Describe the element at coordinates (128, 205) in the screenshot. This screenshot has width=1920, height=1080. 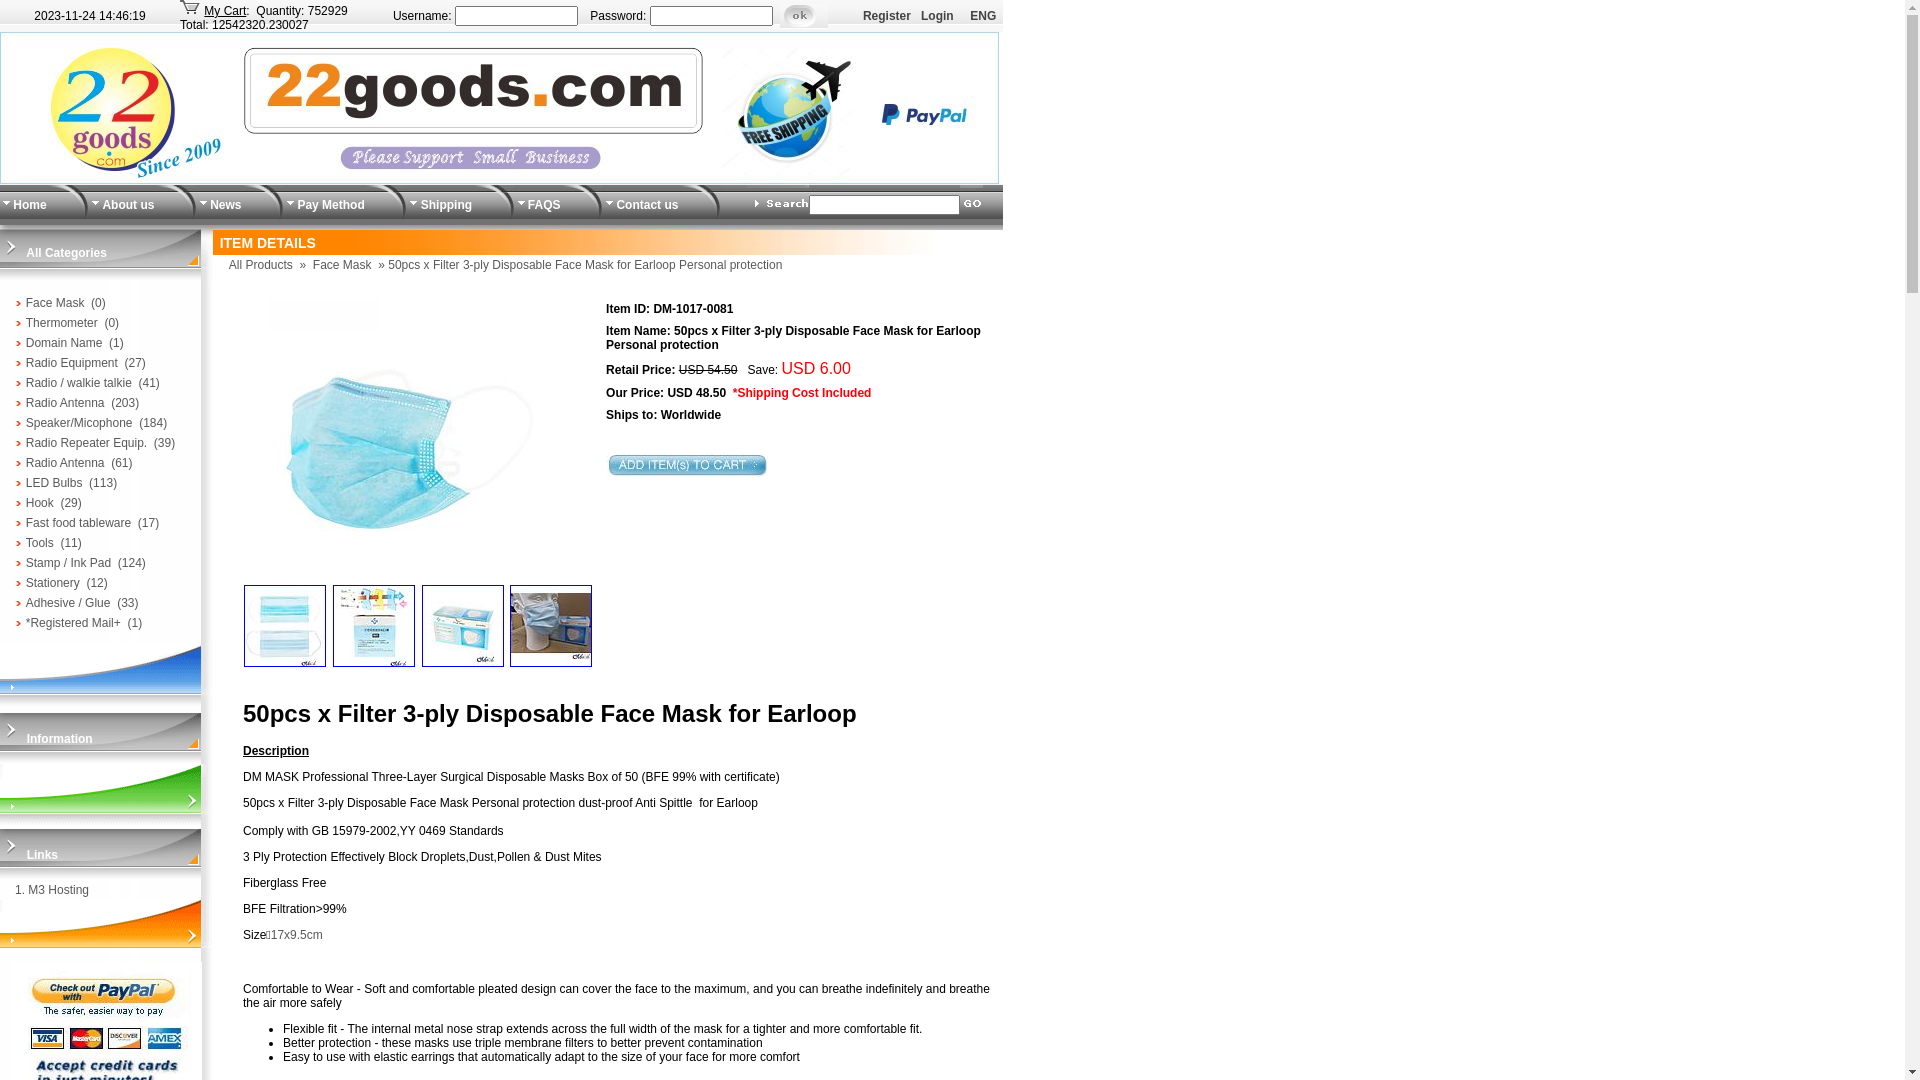
I see `About us` at that location.